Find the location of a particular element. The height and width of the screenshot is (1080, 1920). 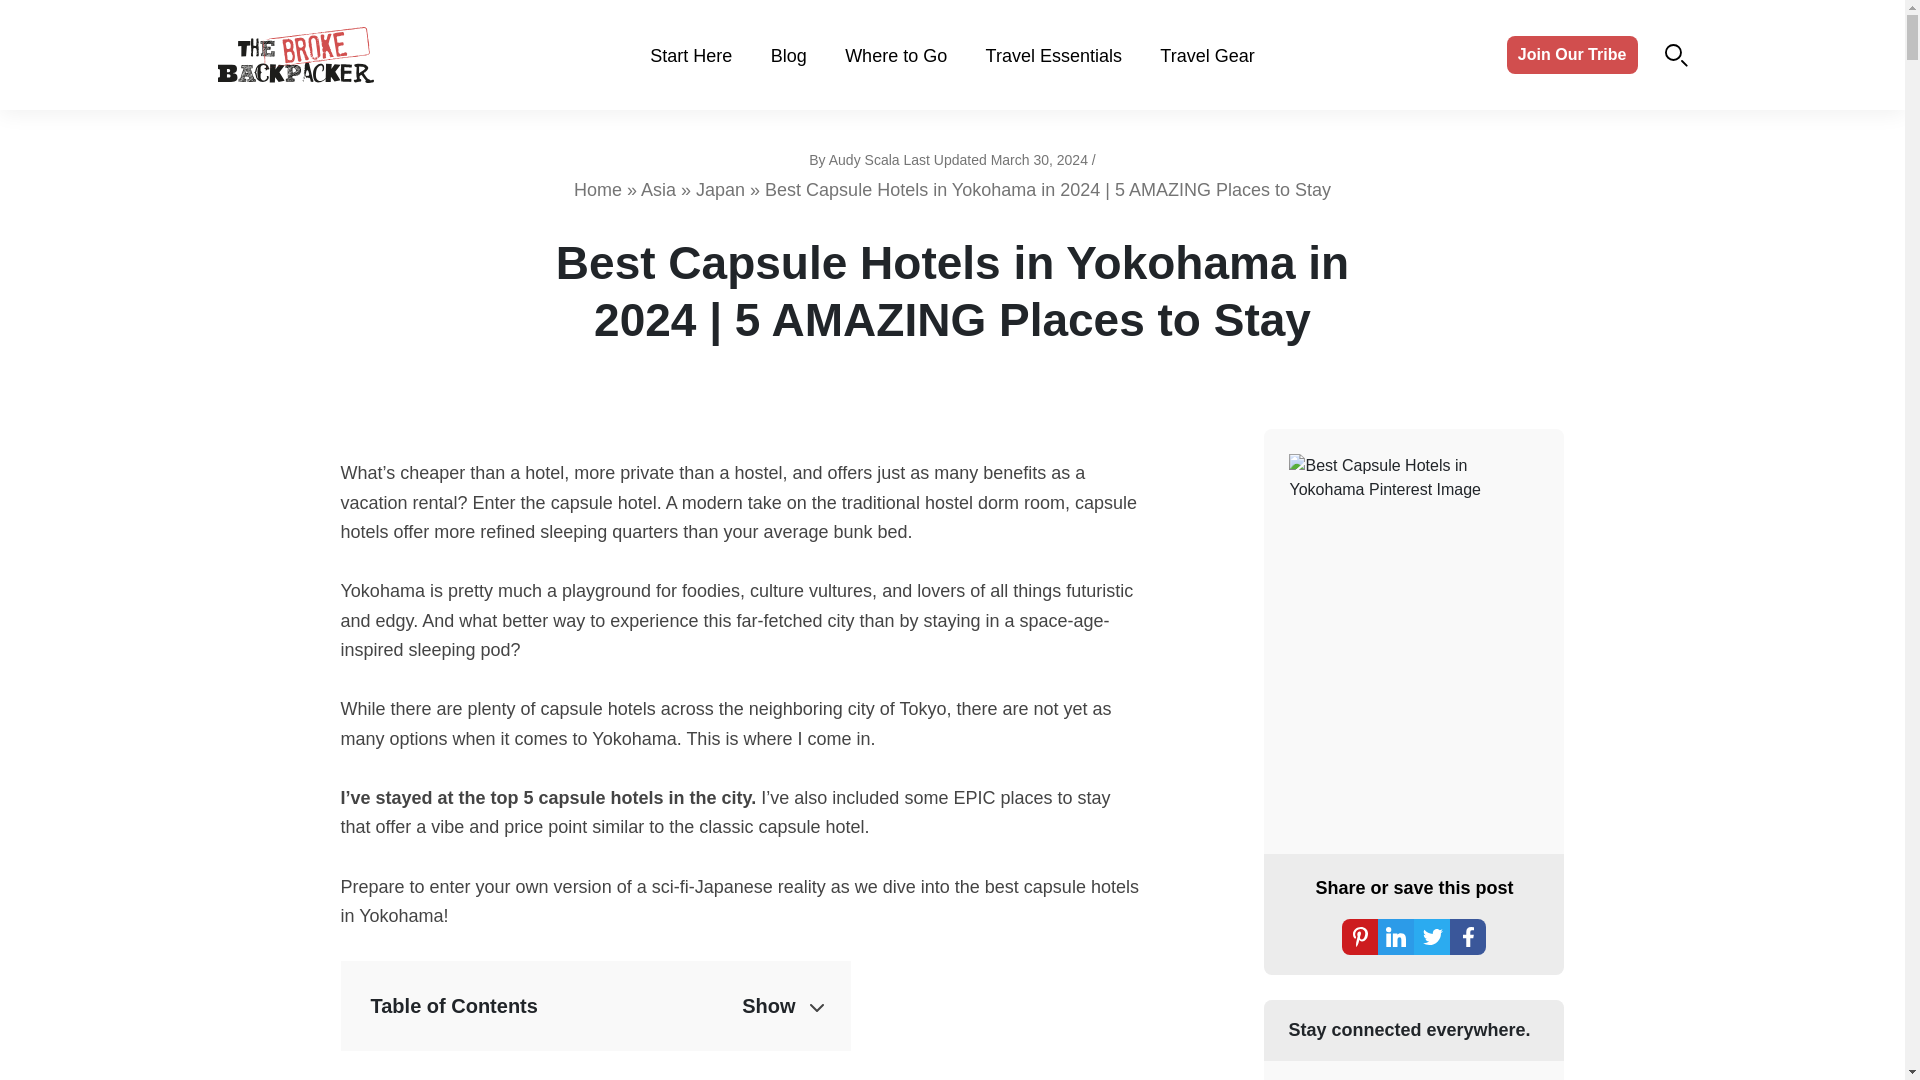

Where to Go is located at coordinates (895, 56).